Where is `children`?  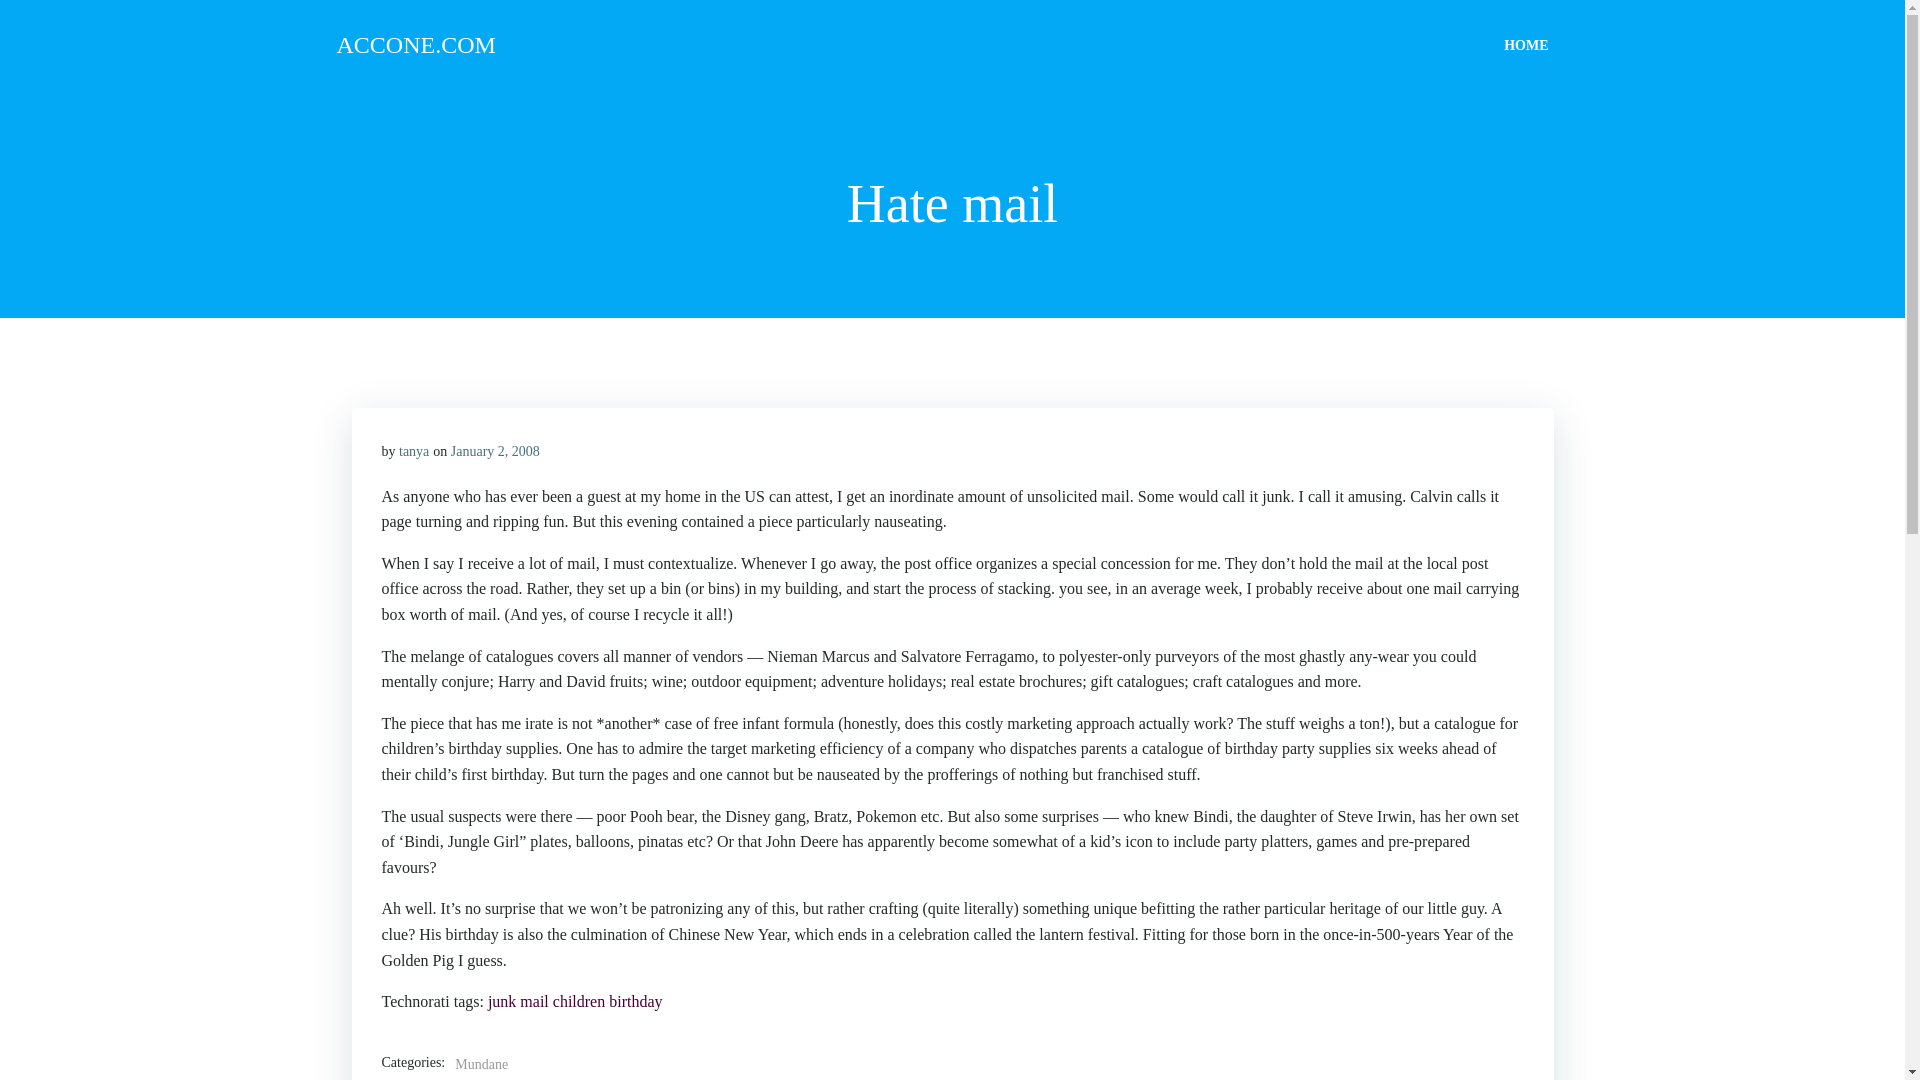
children is located at coordinates (578, 1000).